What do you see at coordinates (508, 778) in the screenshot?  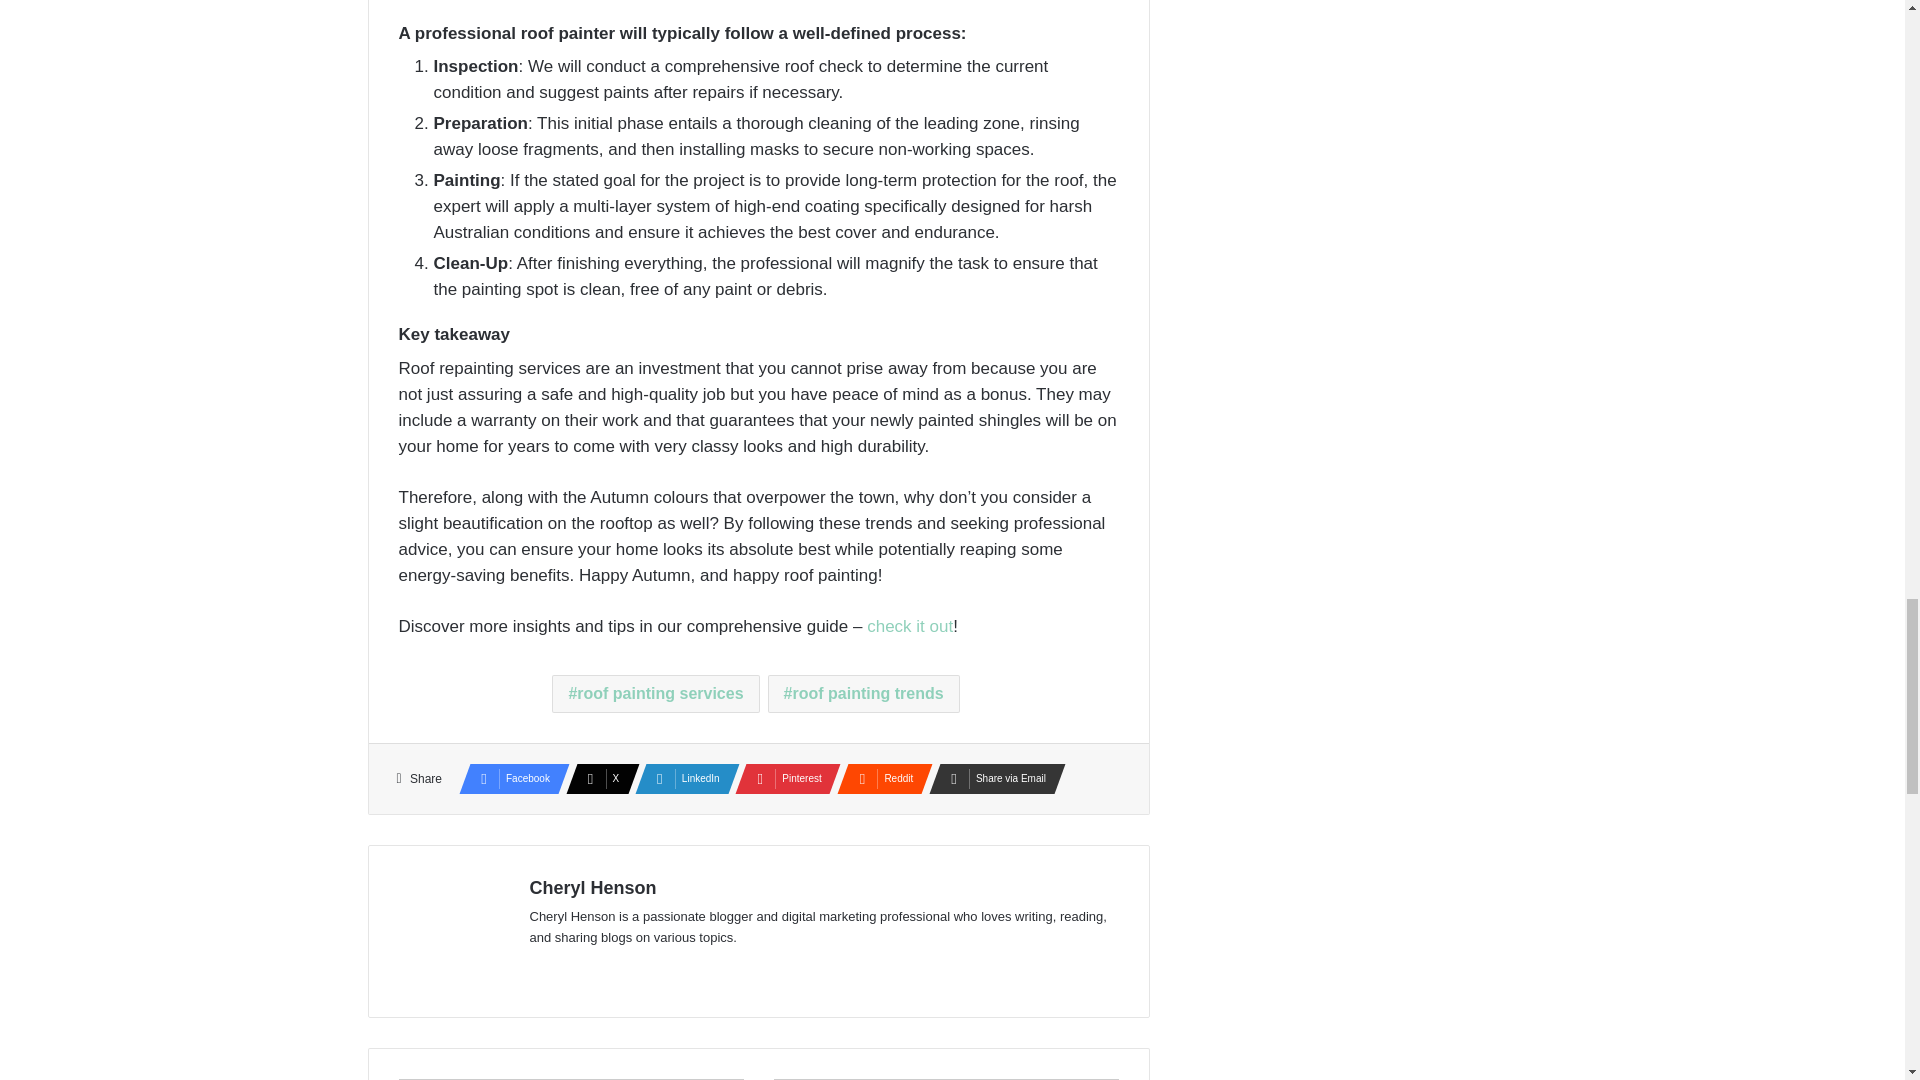 I see `Facebook` at bounding box center [508, 778].